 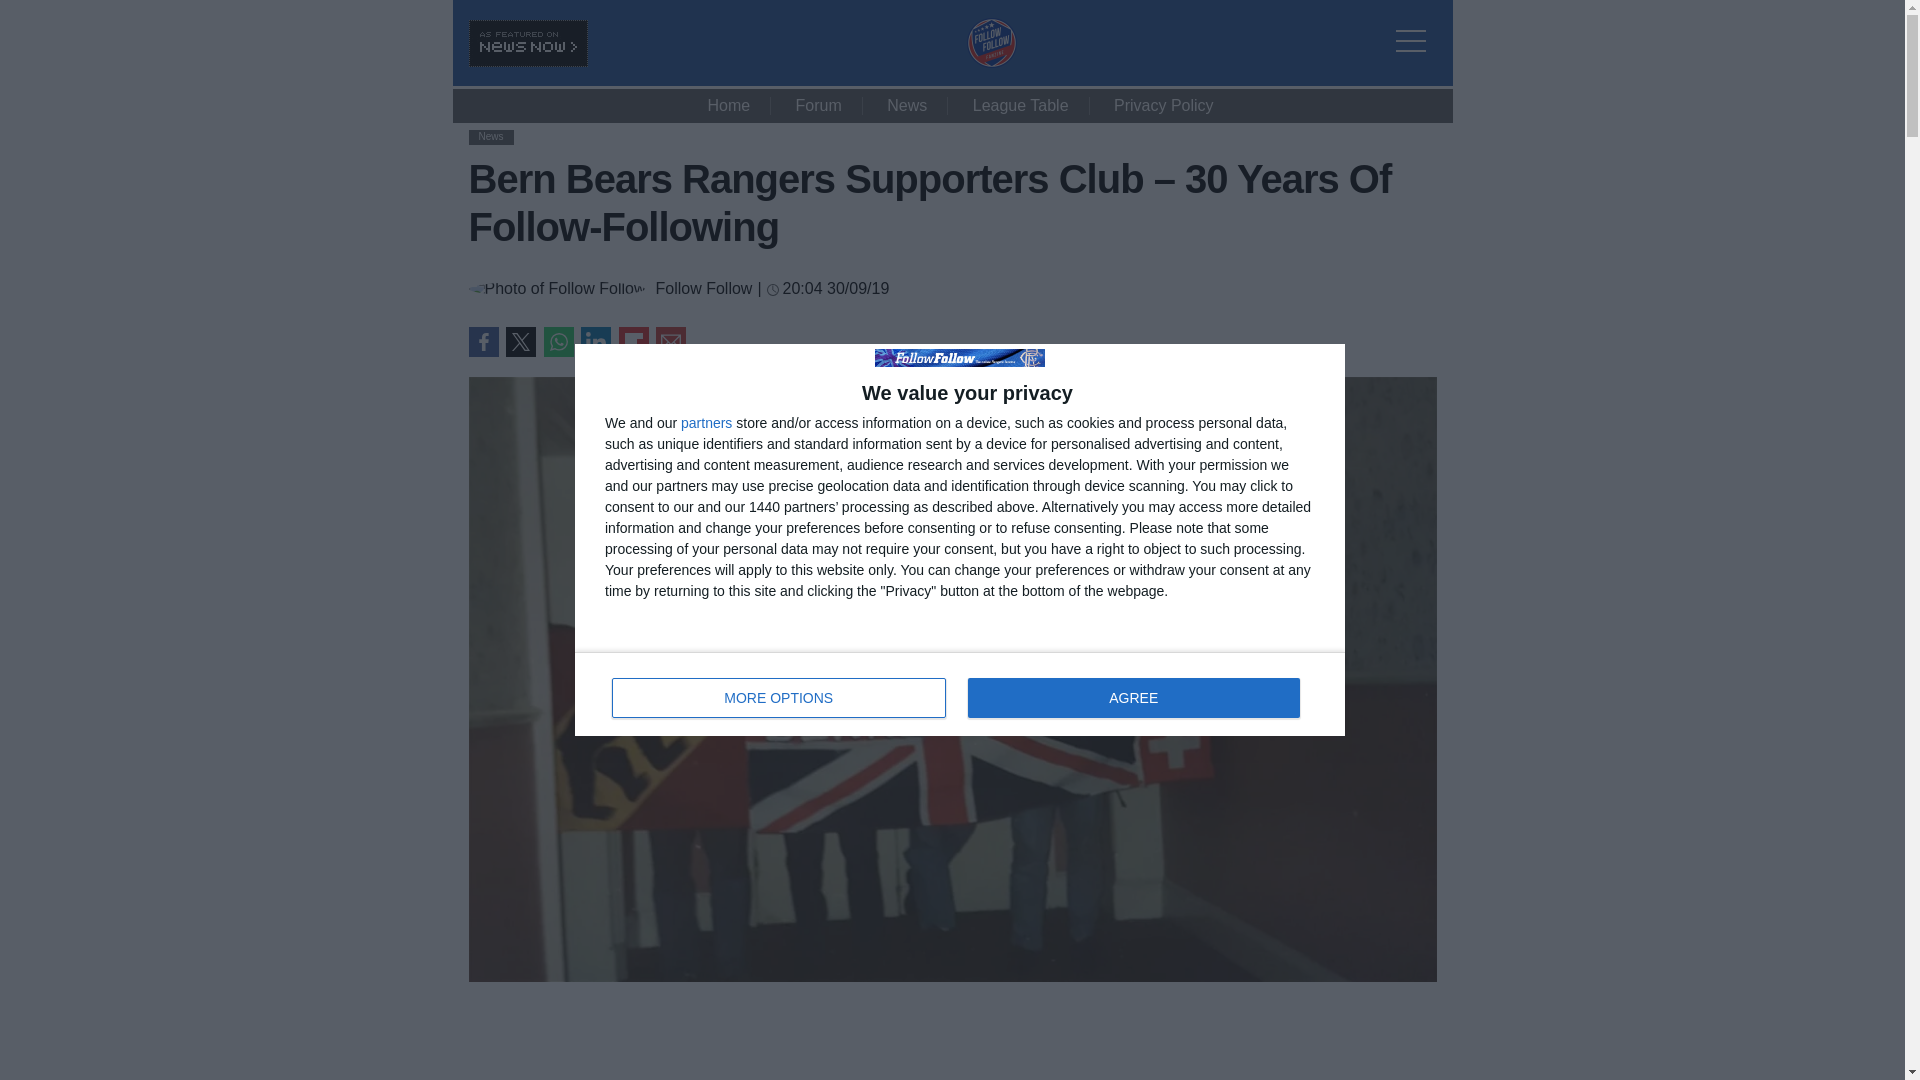 What do you see at coordinates (520, 341) in the screenshot?
I see `share on Twitter` at bounding box center [520, 341].